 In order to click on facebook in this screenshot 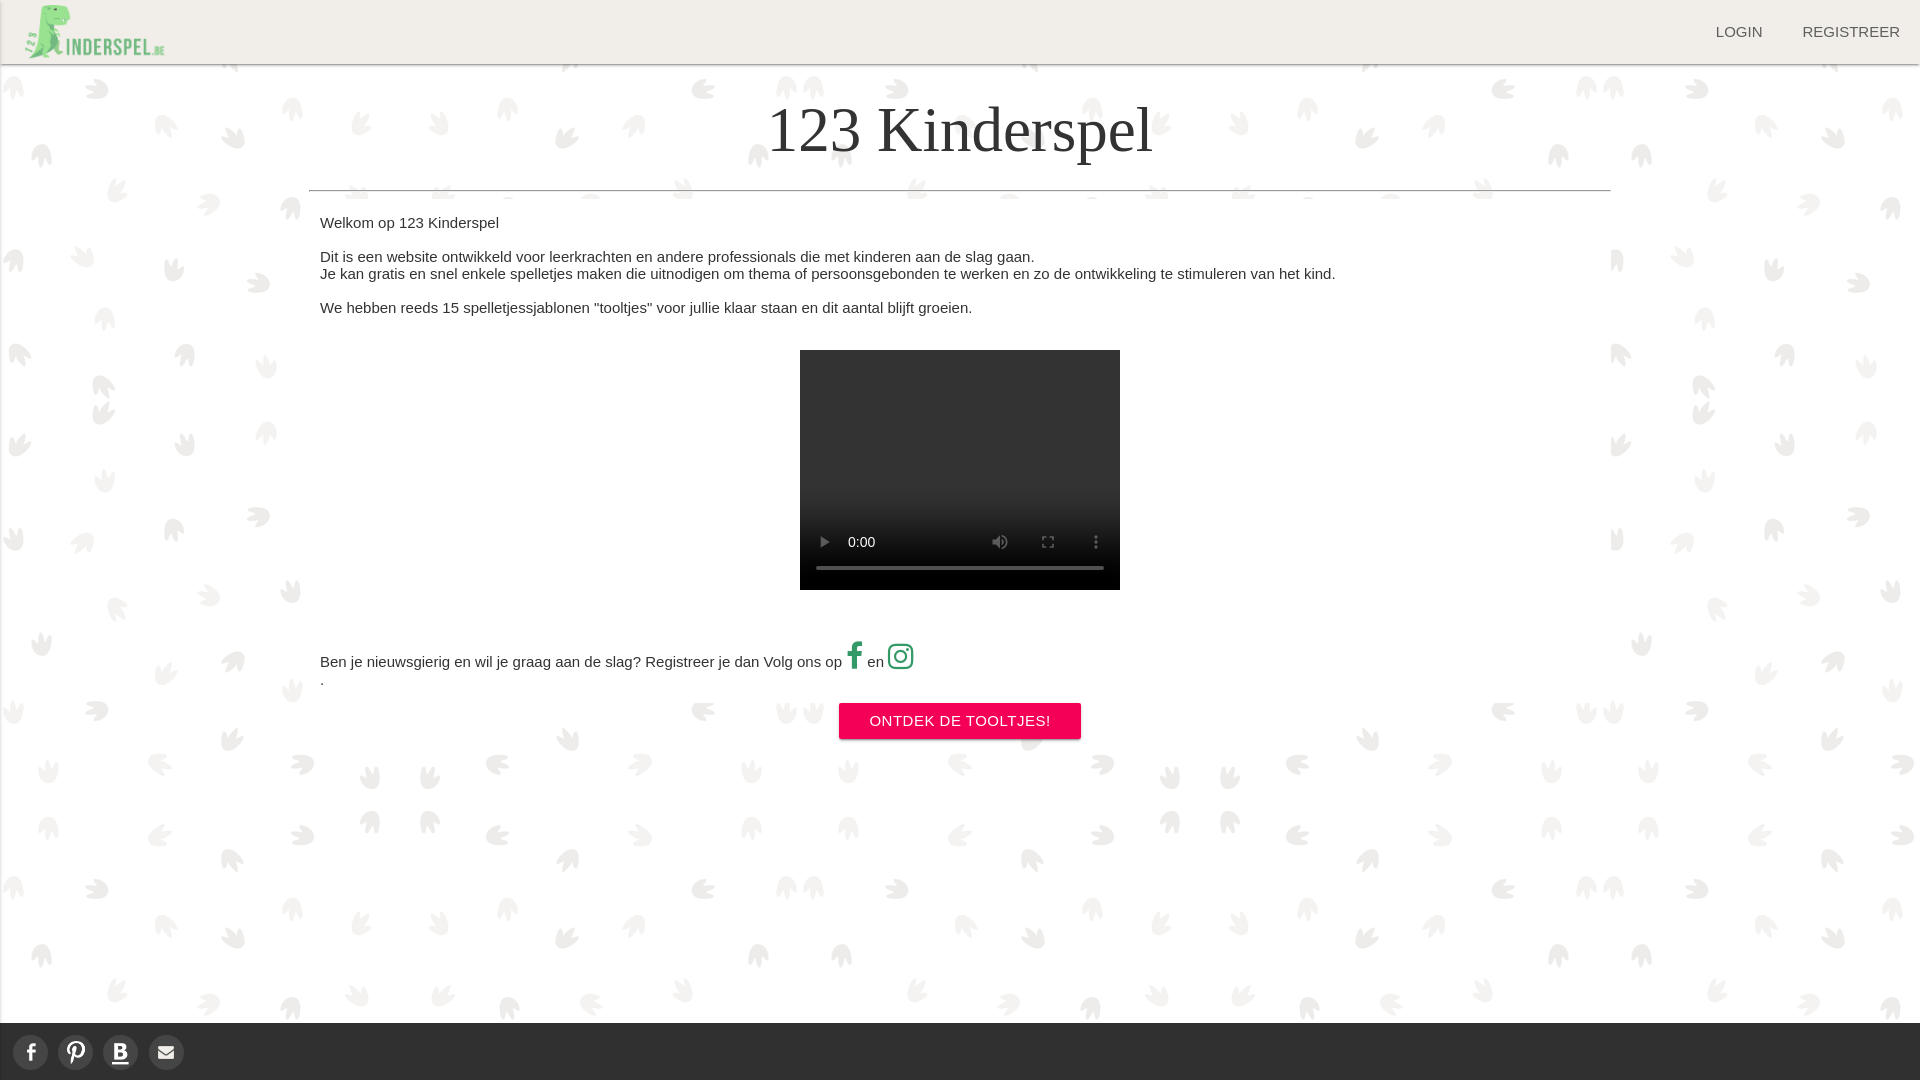, I will do `click(30, 1052)`.